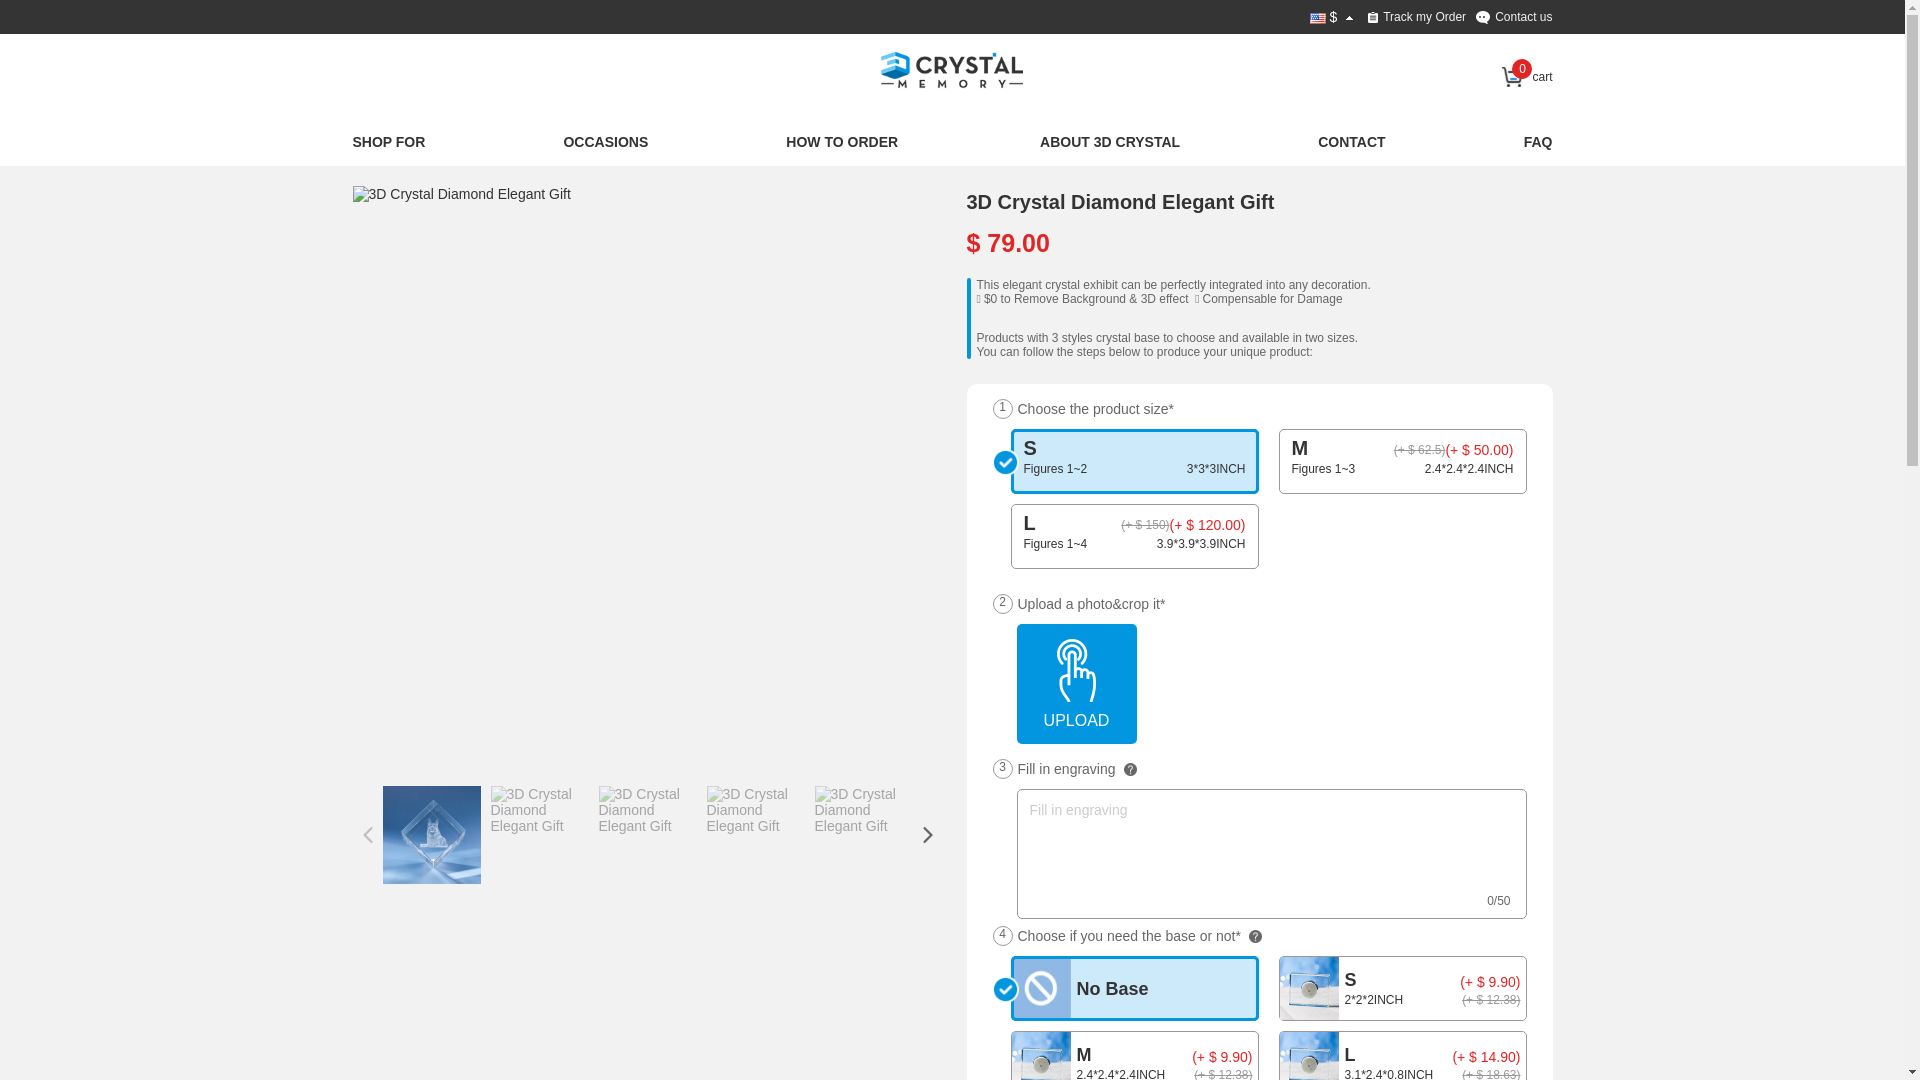 The height and width of the screenshot is (1080, 1920). What do you see at coordinates (388, 144) in the screenshot?
I see `SHOP FOR` at bounding box center [388, 144].